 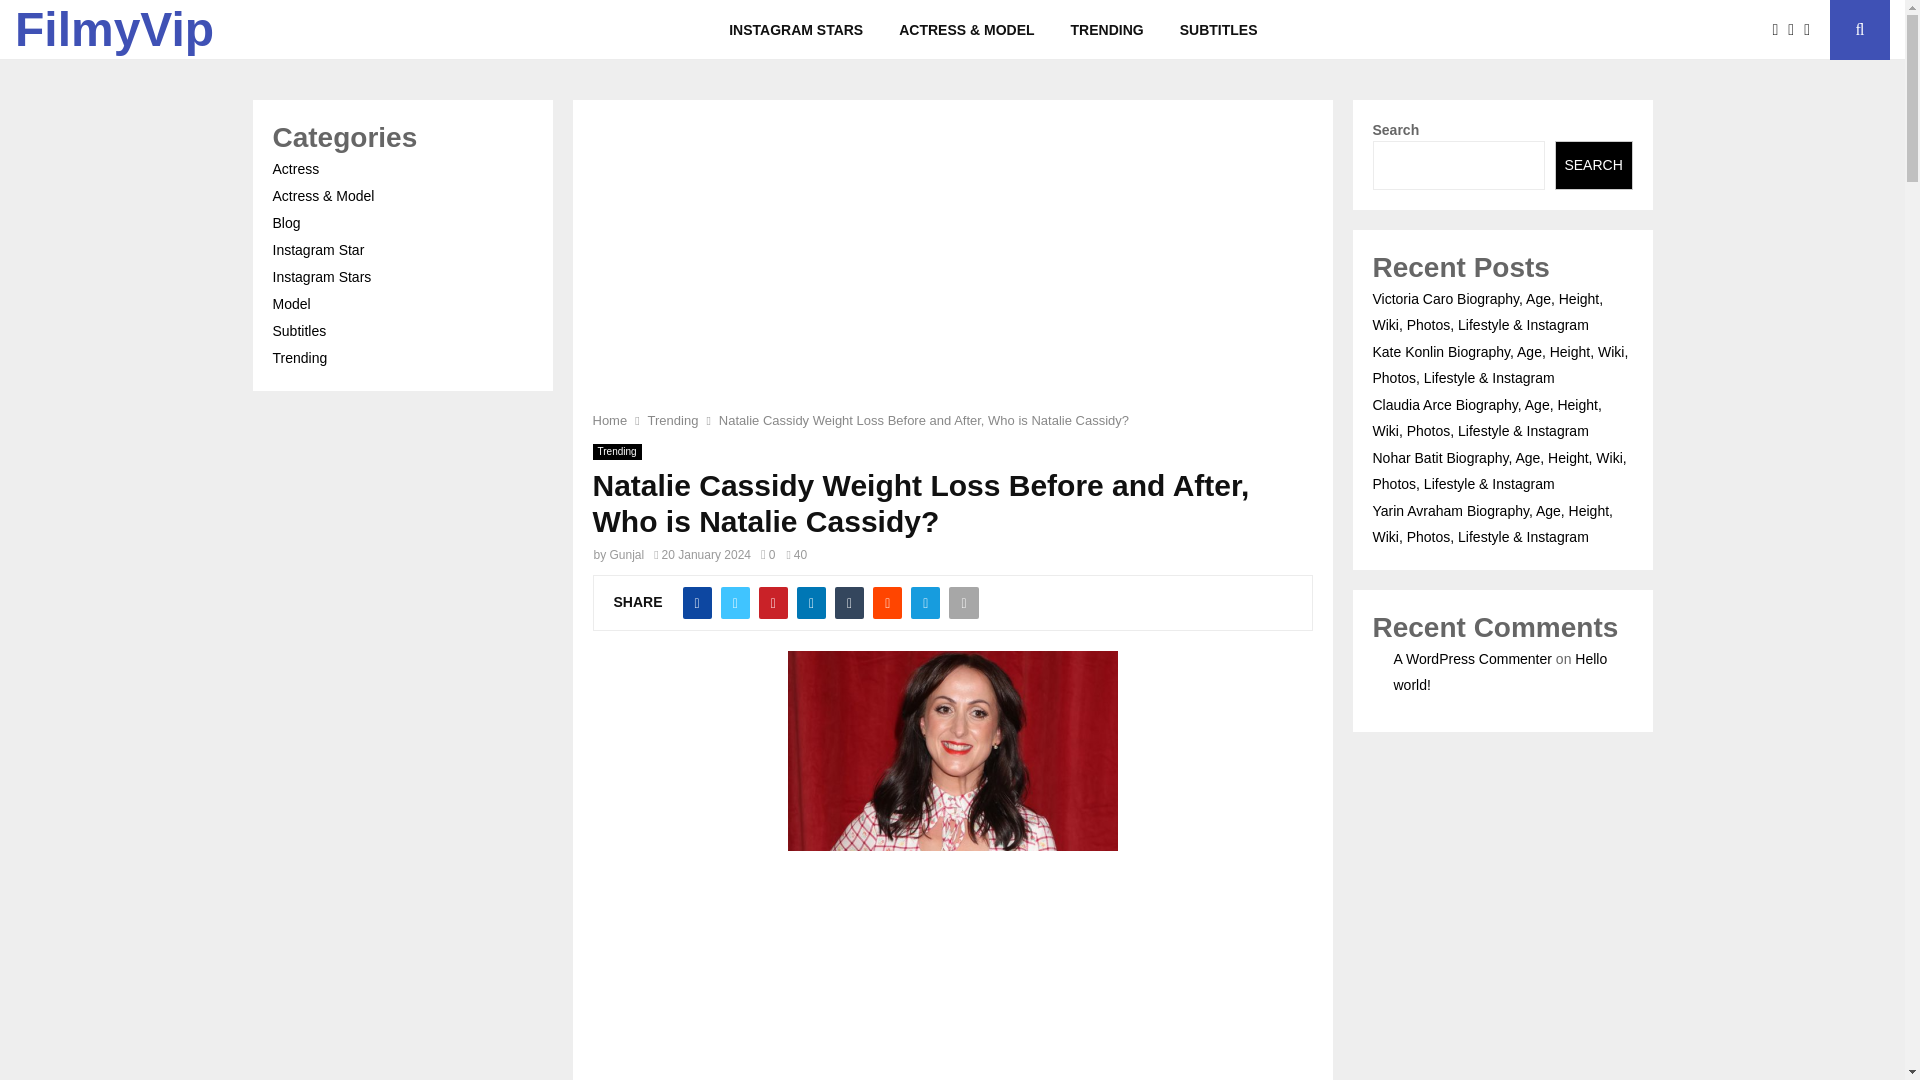 What do you see at coordinates (796, 30) in the screenshot?
I see `INSTAGRAM STARS` at bounding box center [796, 30].